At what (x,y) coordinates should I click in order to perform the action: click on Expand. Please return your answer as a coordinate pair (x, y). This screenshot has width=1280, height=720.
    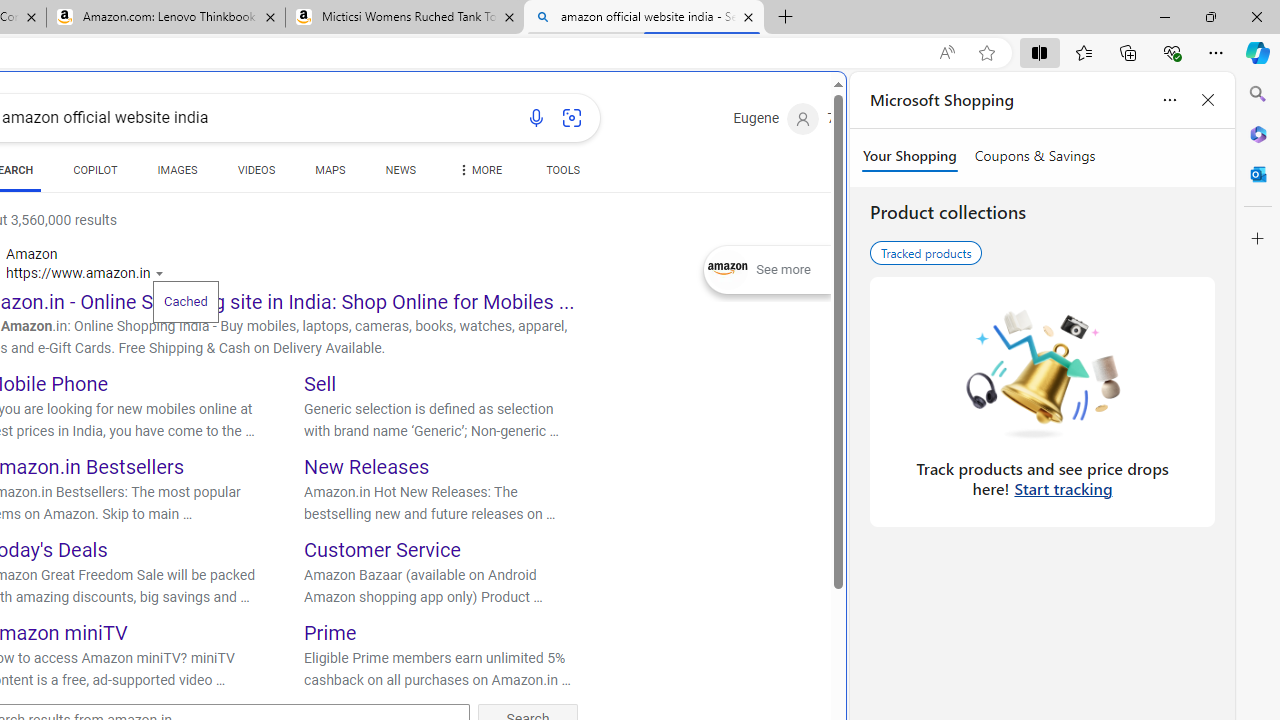
    Looking at the image, I should click on (728, 270).